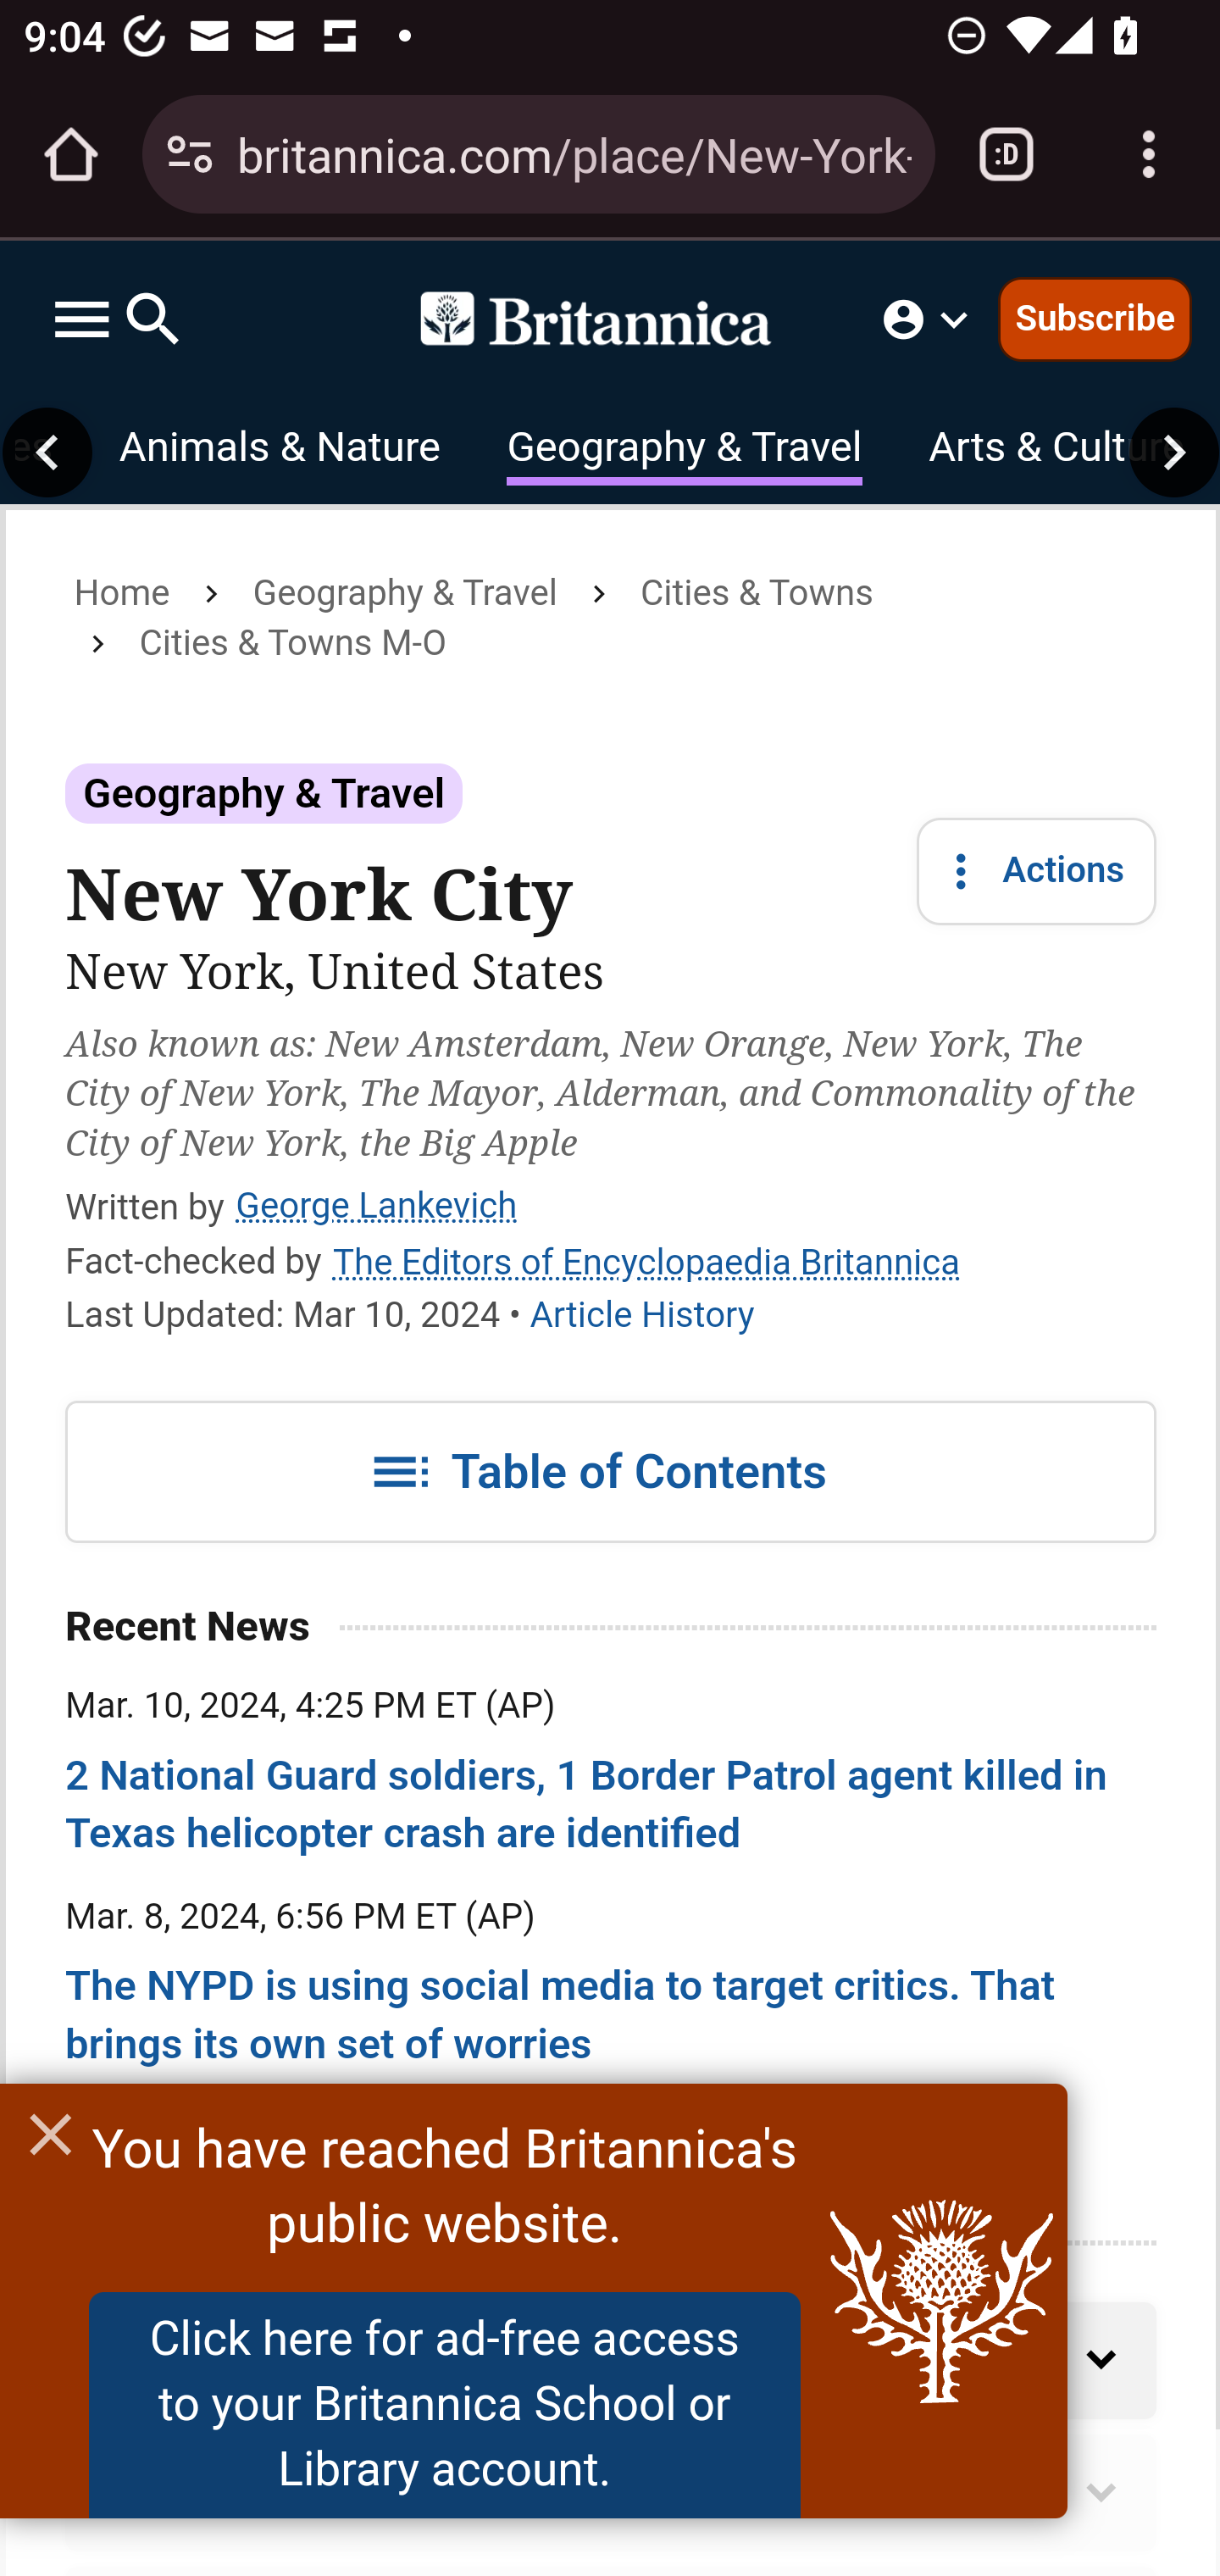 This screenshot has height=2576, width=1220. I want to click on account_circle keyboard_arrow_down, so click(929, 319).